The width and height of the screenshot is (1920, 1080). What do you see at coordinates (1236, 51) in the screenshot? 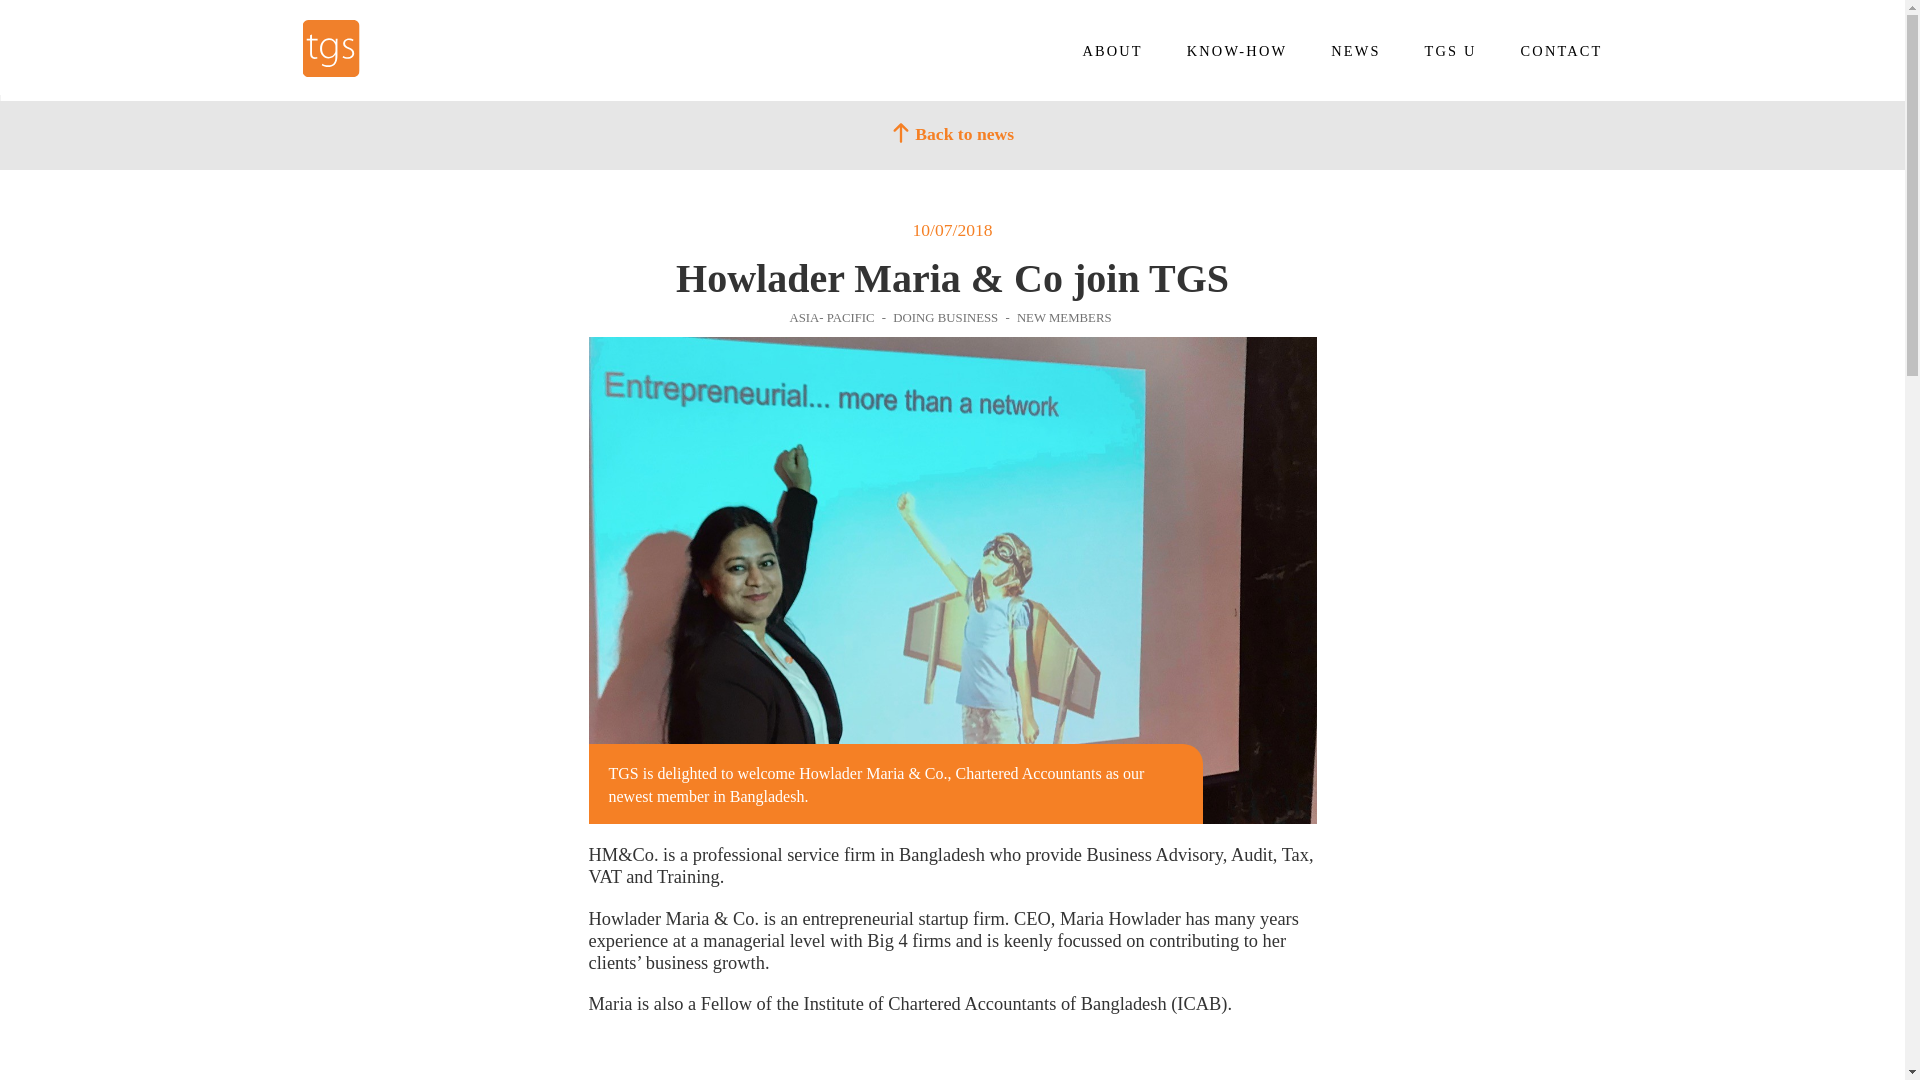
I see `KNOW-HOW` at bounding box center [1236, 51].